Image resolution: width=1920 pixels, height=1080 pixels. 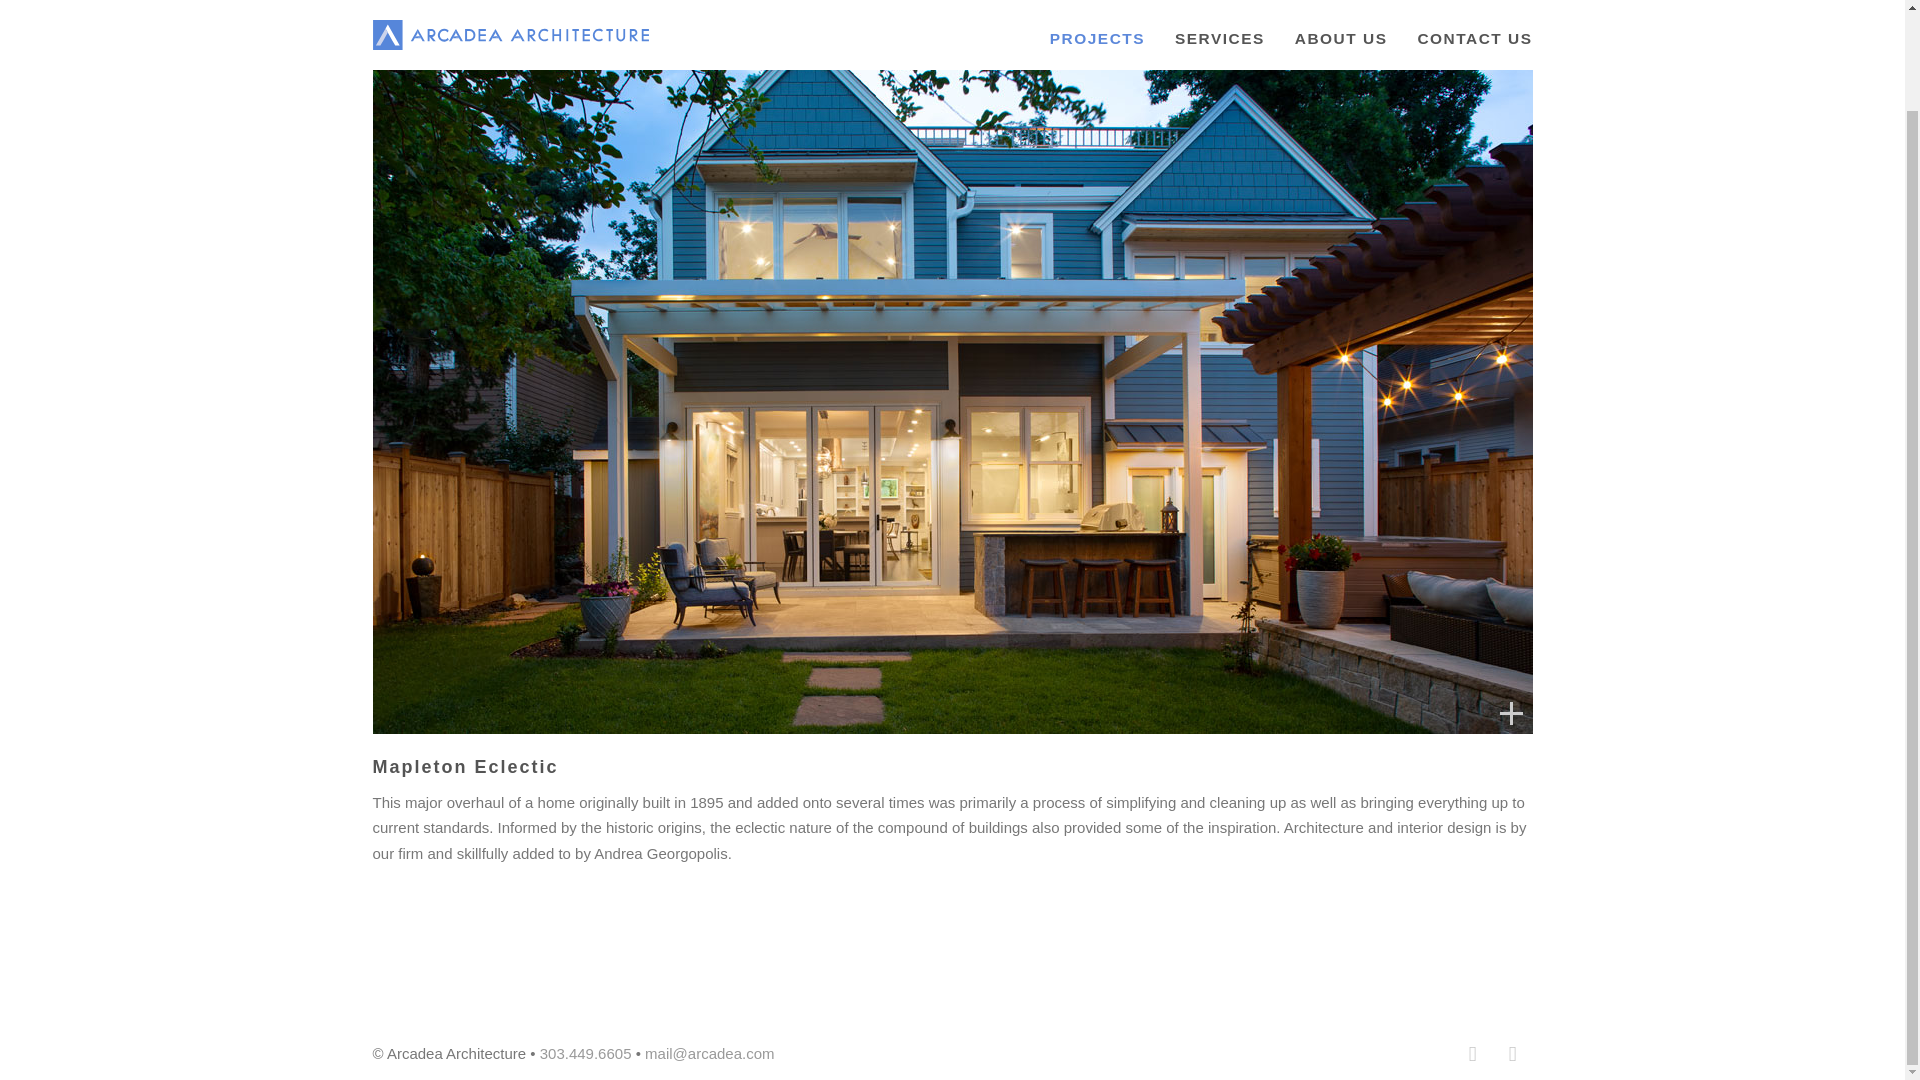 I want to click on 1, so click(x=834, y=702).